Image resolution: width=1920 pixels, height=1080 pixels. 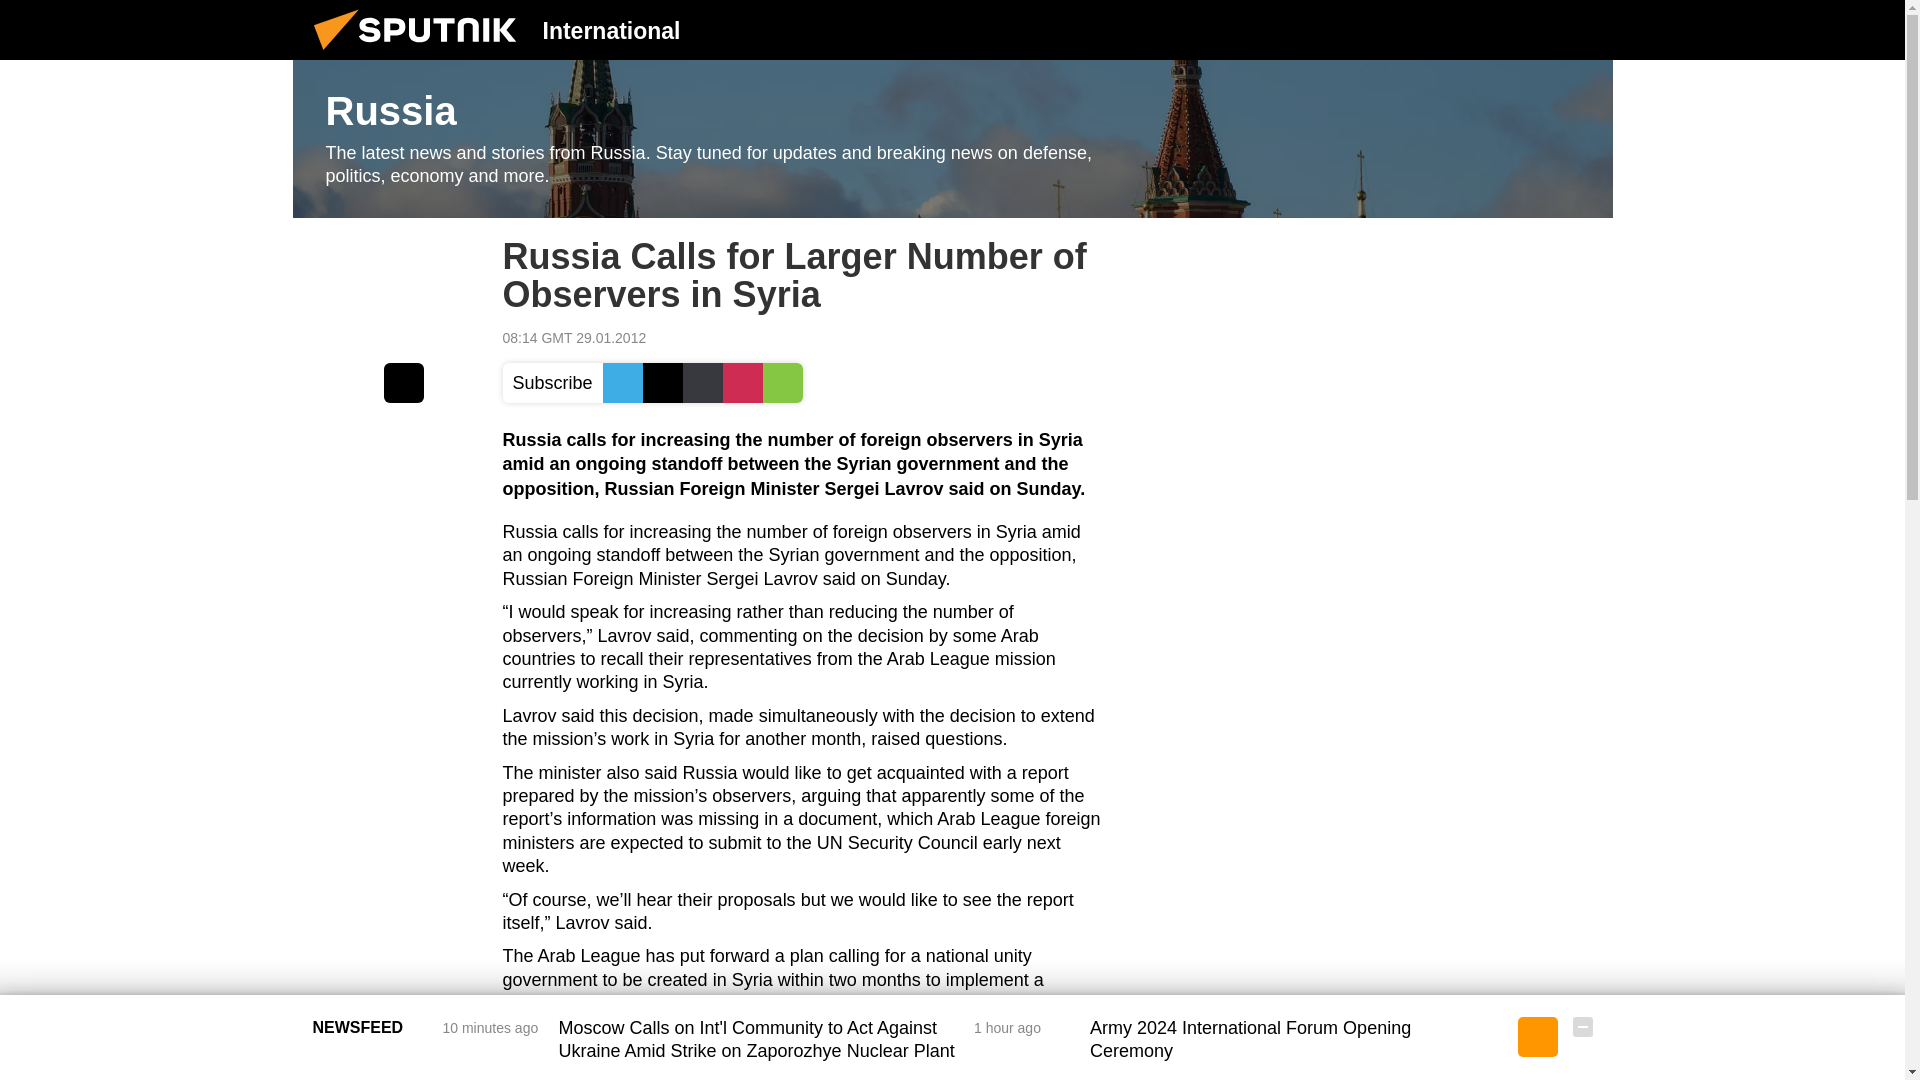 What do you see at coordinates (952, 139) in the screenshot?
I see `Russia` at bounding box center [952, 139].